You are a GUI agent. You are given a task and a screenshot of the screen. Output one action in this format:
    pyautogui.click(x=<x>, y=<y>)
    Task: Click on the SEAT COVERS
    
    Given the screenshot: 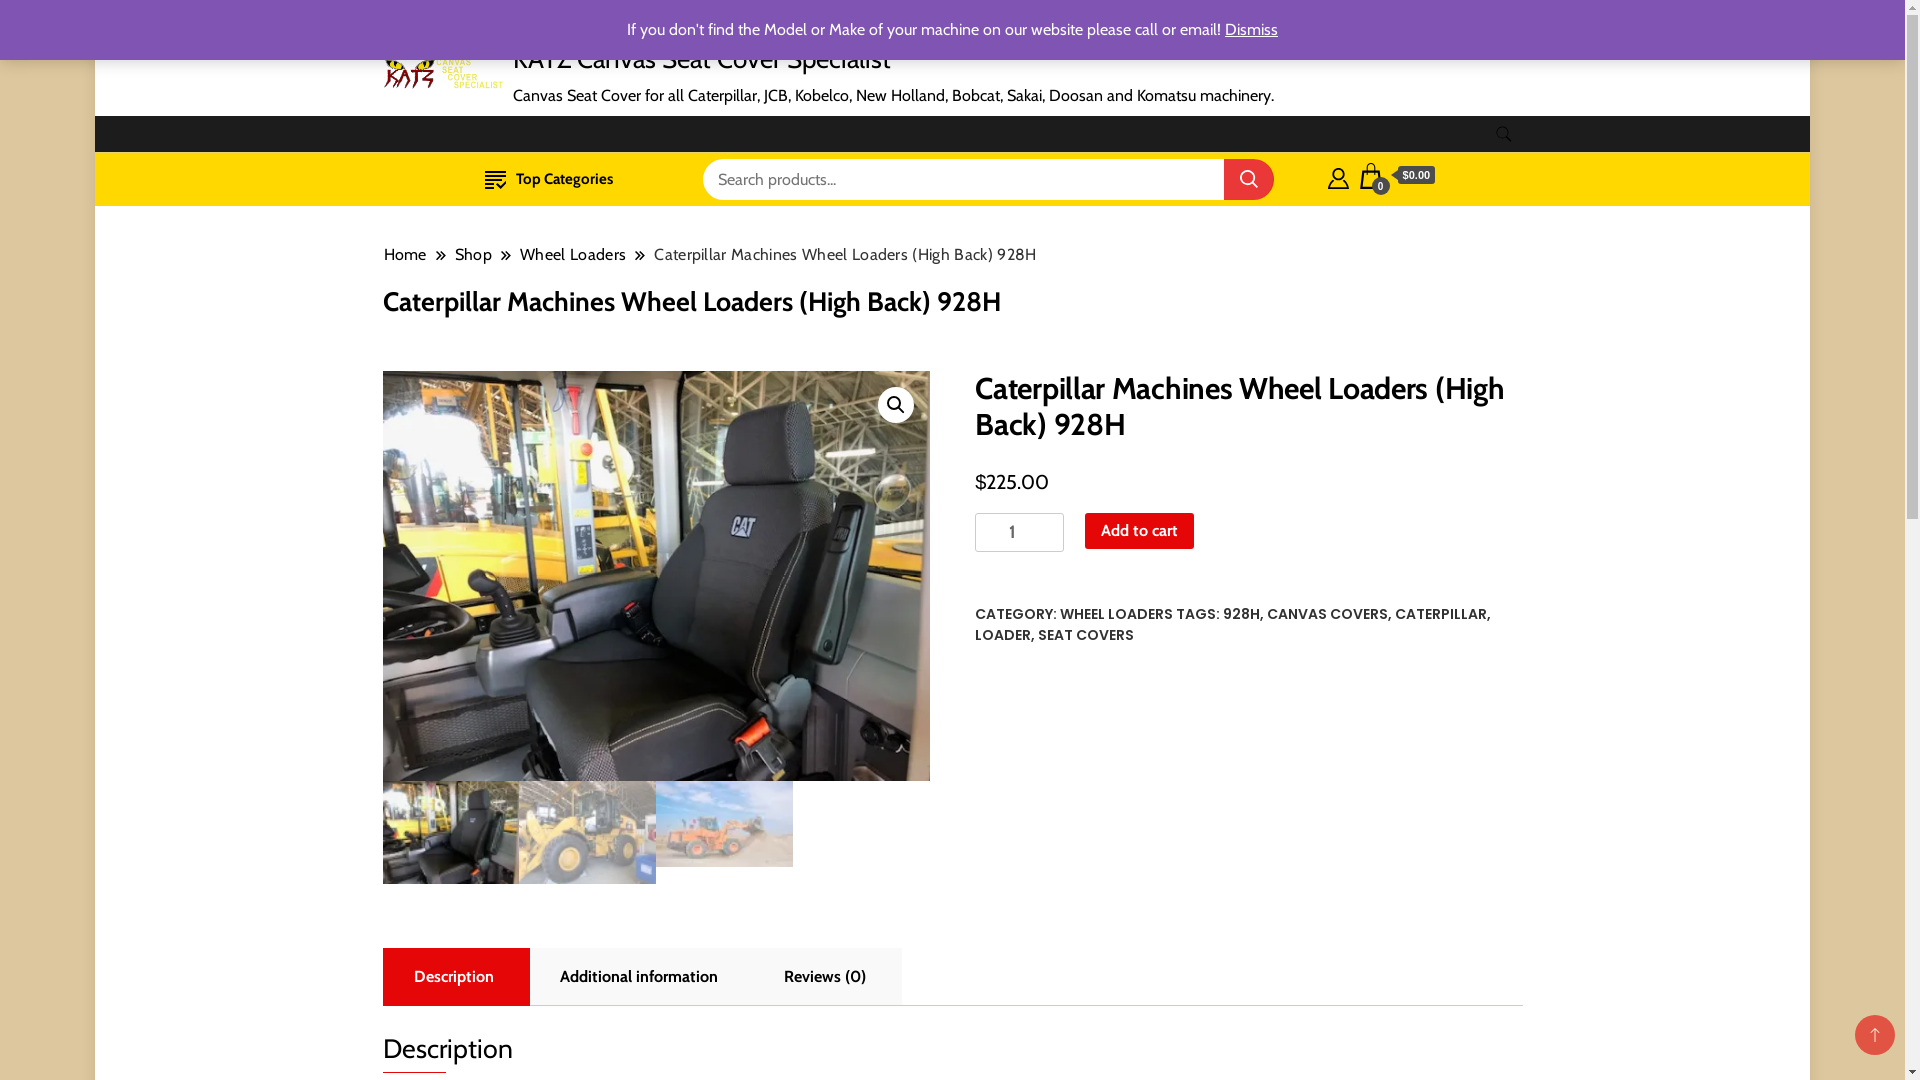 What is the action you would take?
    pyautogui.click(x=1086, y=635)
    